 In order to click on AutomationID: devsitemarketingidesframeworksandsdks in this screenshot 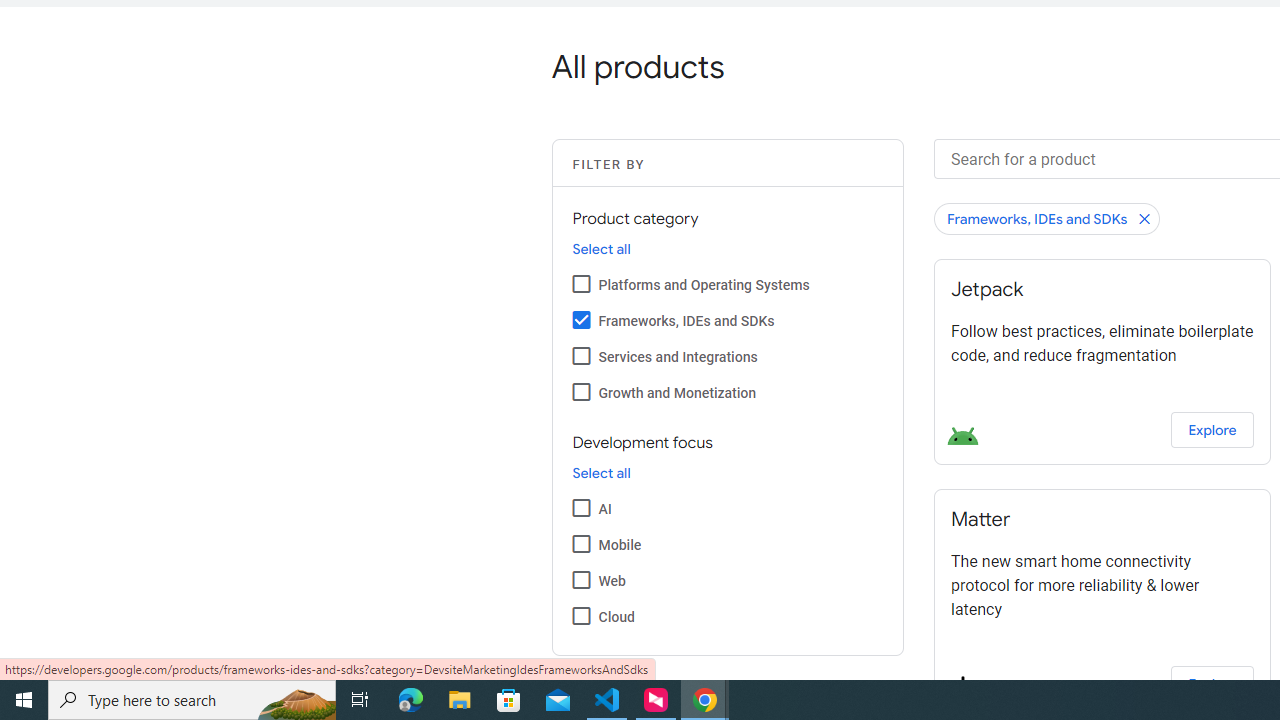, I will do `click(582, 320)`.